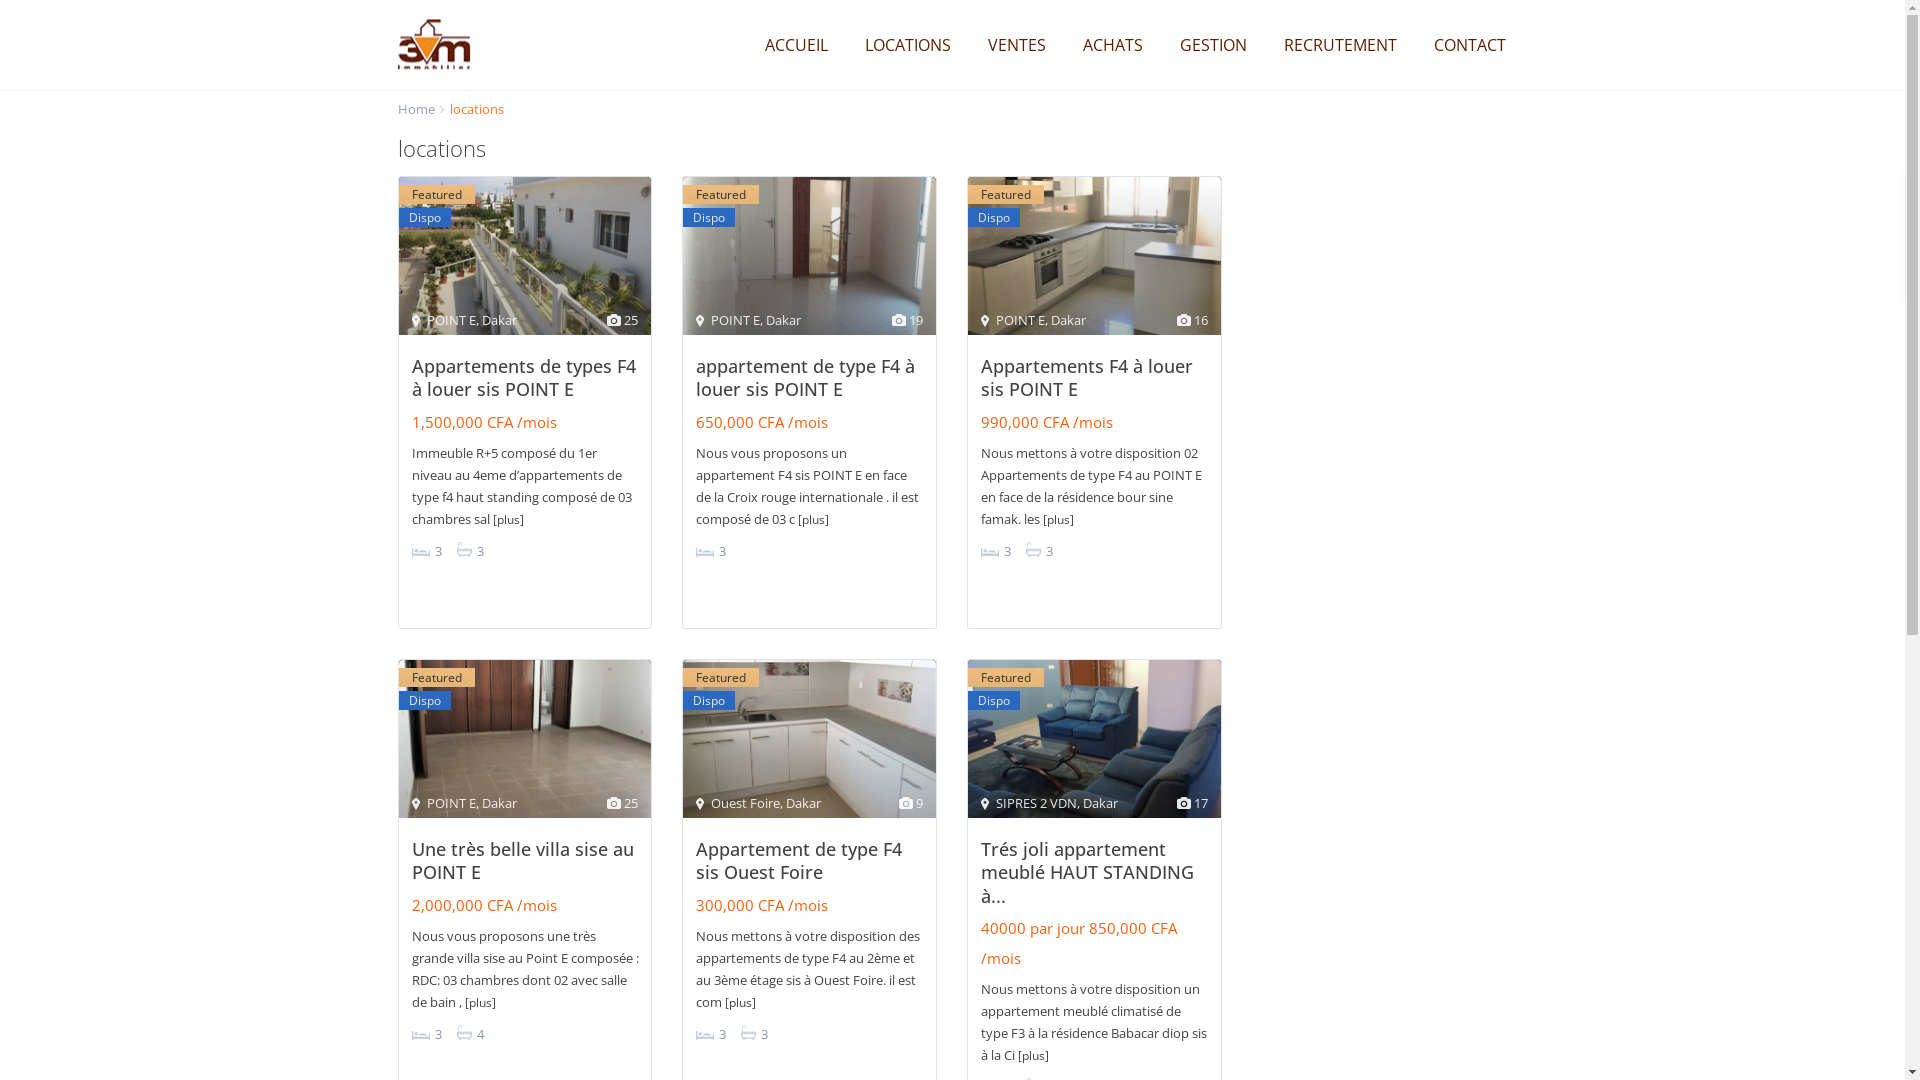 The image size is (1920, 1080). Describe the element at coordinates (740, 1002) in the screenshot. I see `[plus]` at that location.